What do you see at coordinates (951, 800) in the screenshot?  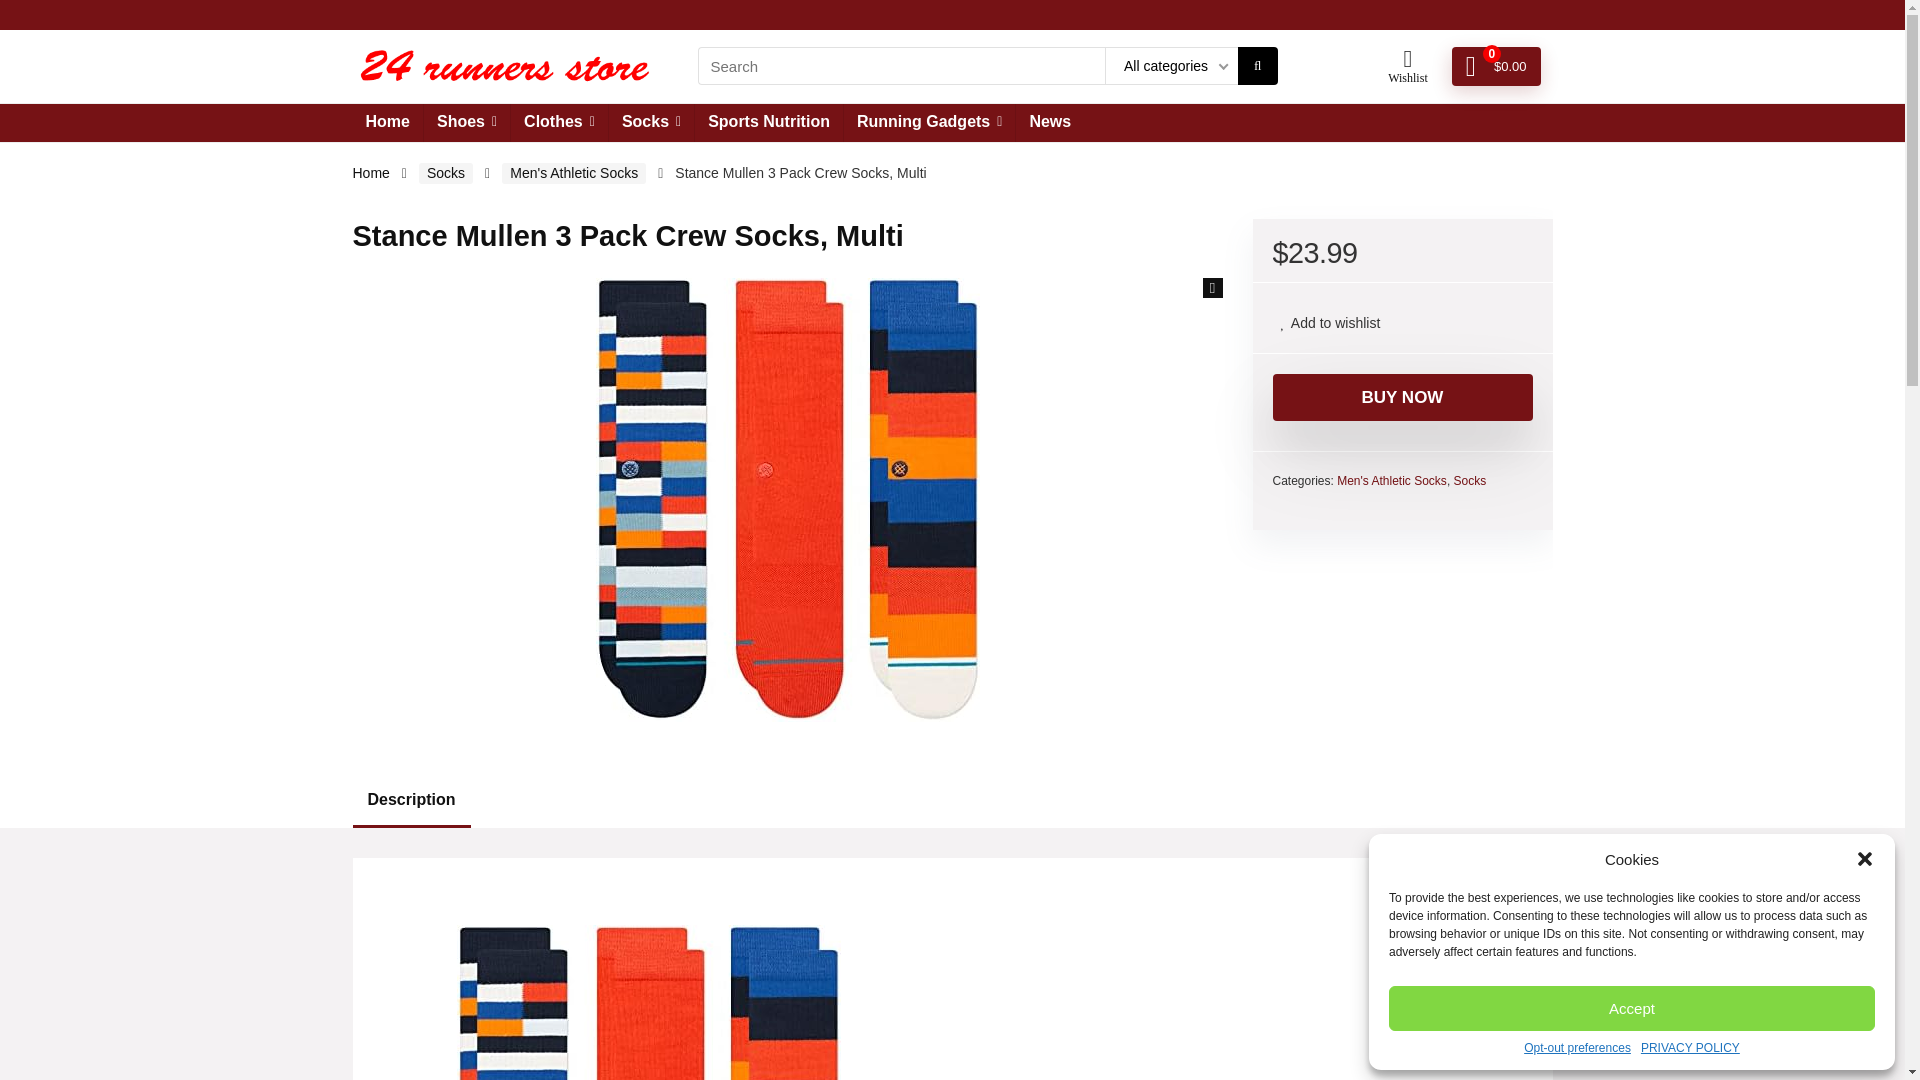 I see `Description` at bounding box center [951, 800].